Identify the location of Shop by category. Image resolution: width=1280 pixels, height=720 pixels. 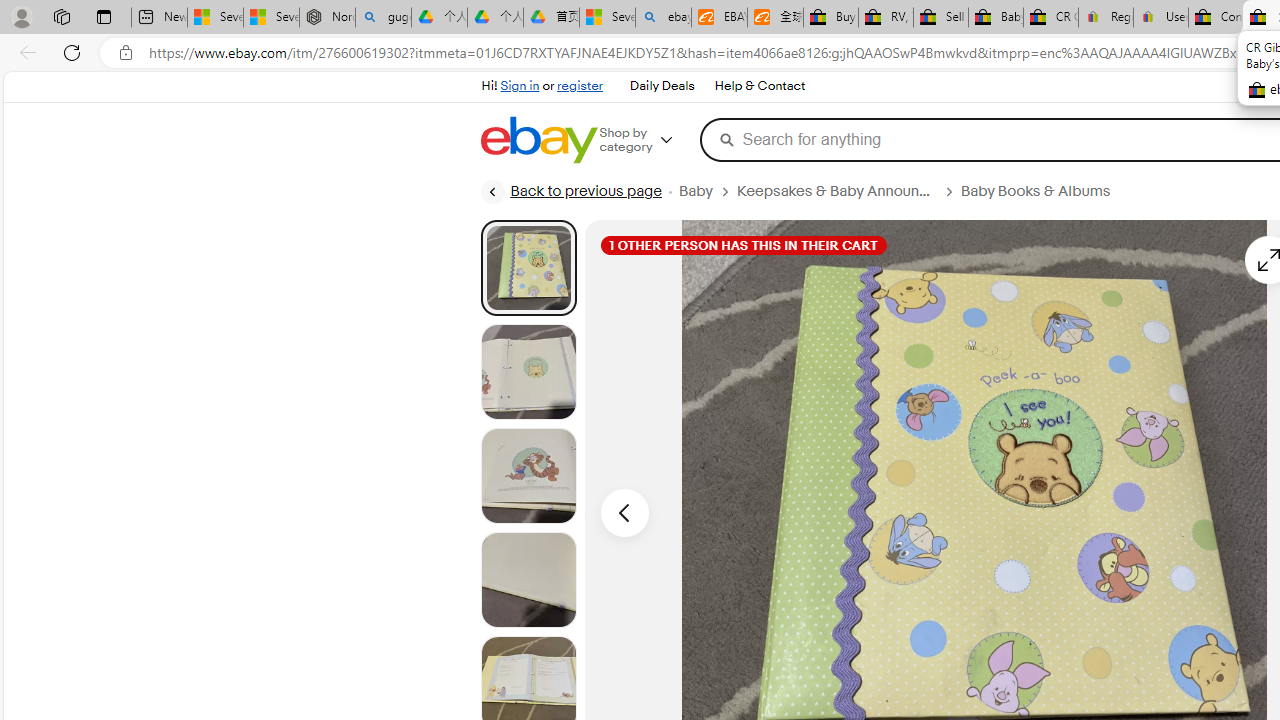
(650, 140).